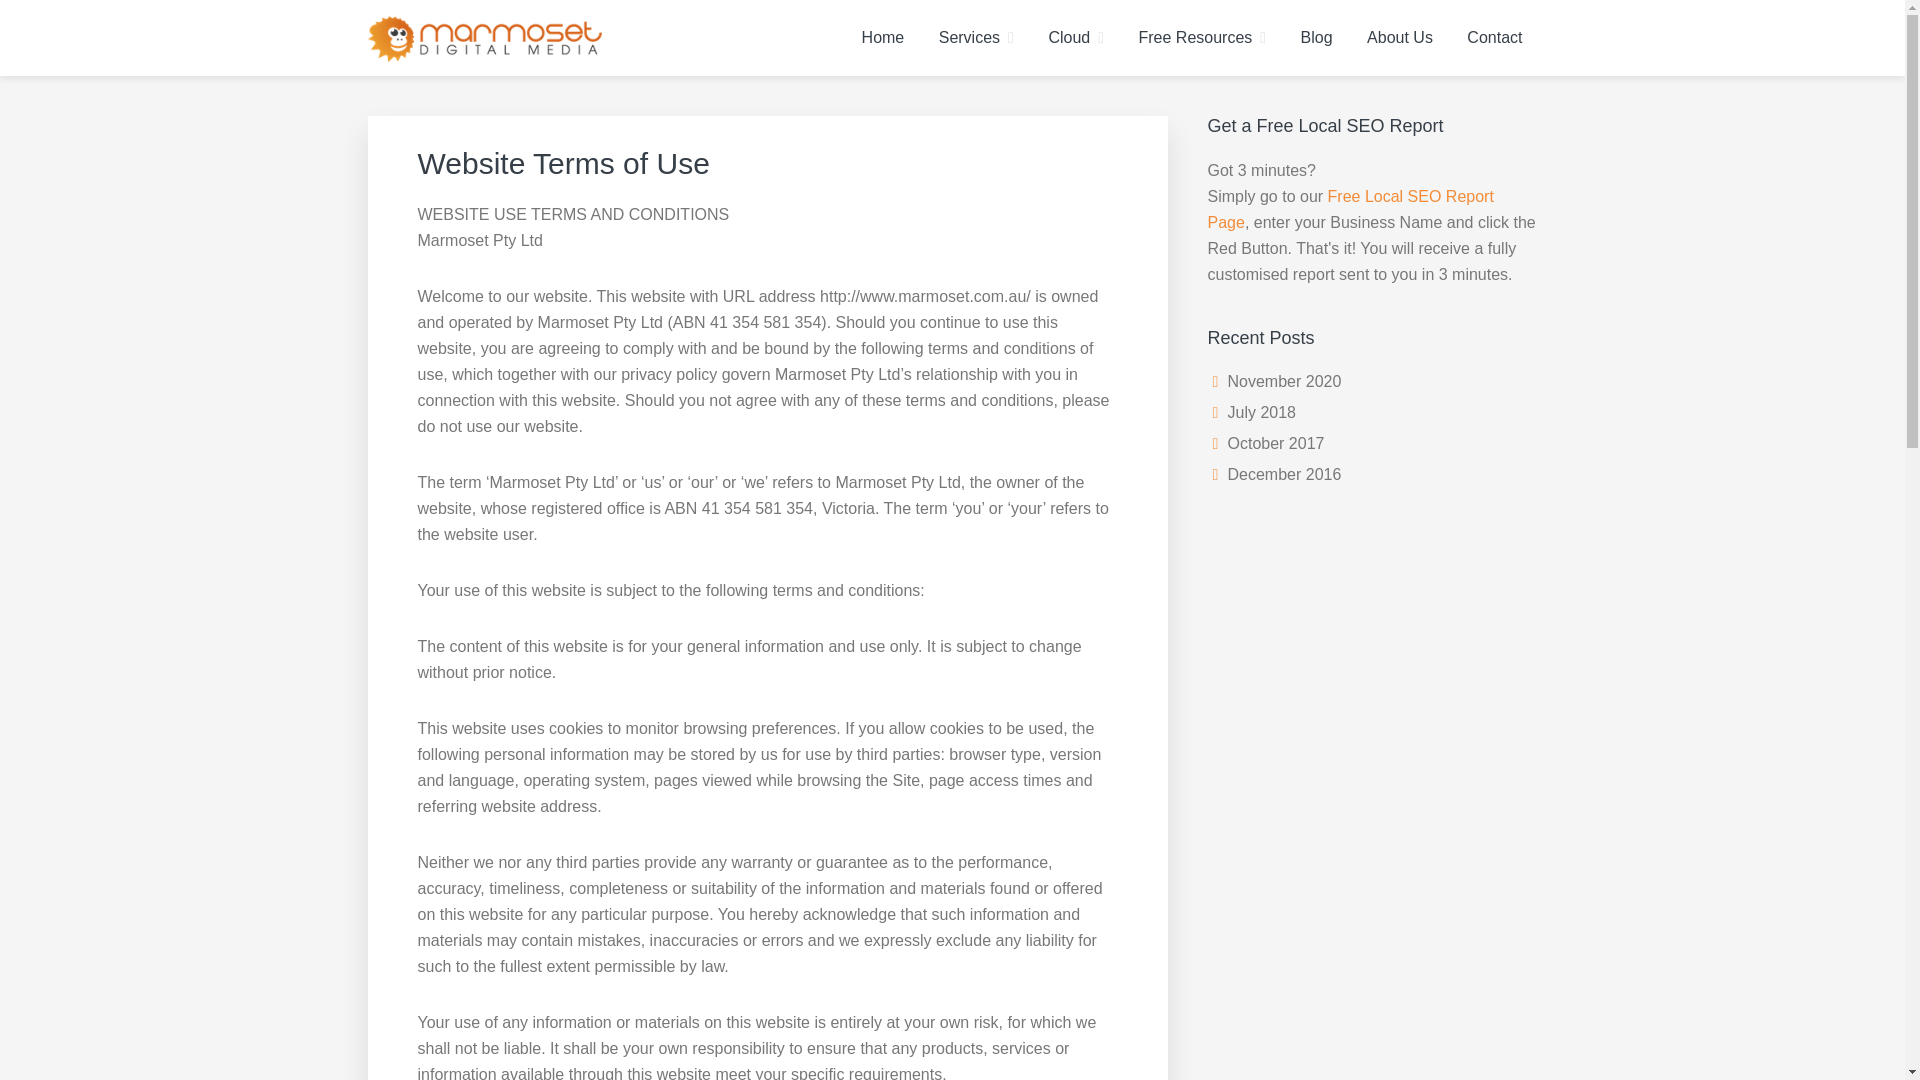 This screenshot has width=1920, height=1080. Describe the element at coordinates (1494, 38) in the screenshot. I see `Contact` at that location.